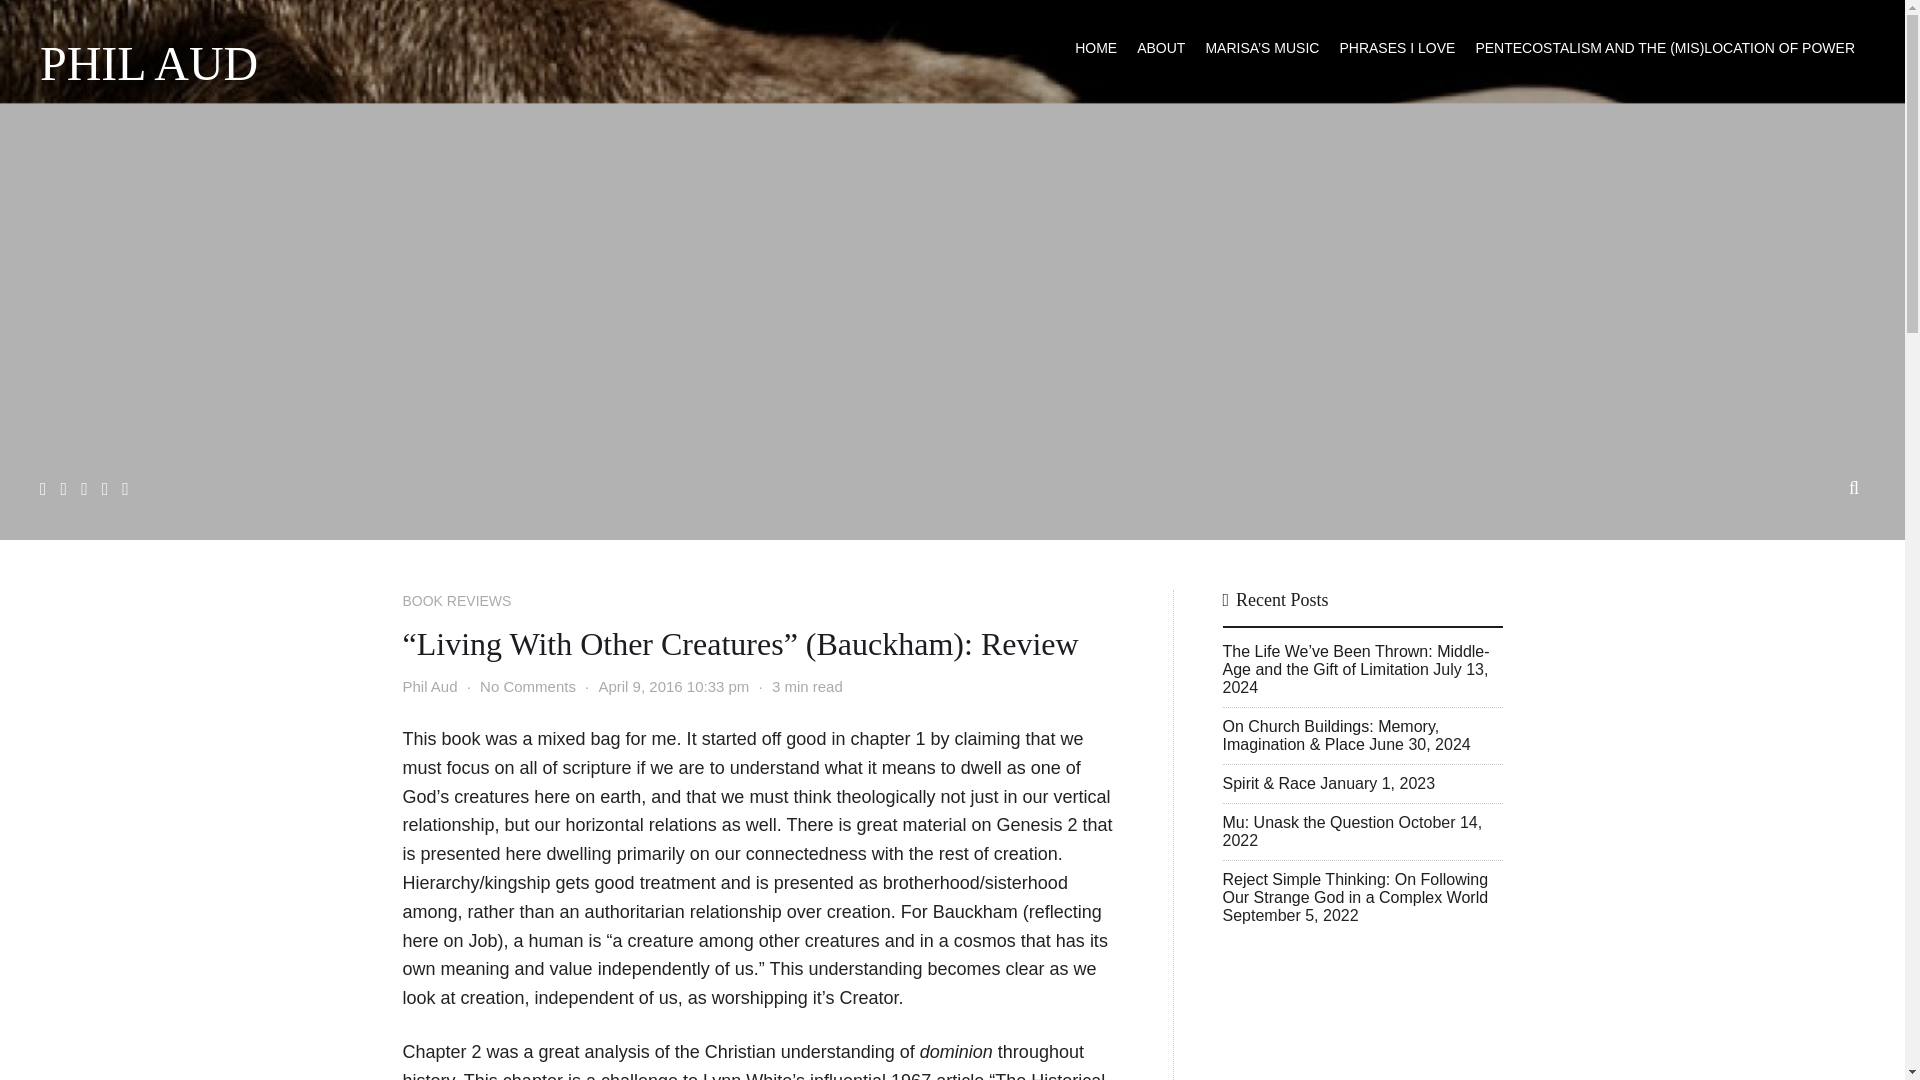 This screenshot has height=1080, width=1920. Describe the element at coordinates (1307, 822) in the screenshot. I see `Mu: Unask the Question` at that location.